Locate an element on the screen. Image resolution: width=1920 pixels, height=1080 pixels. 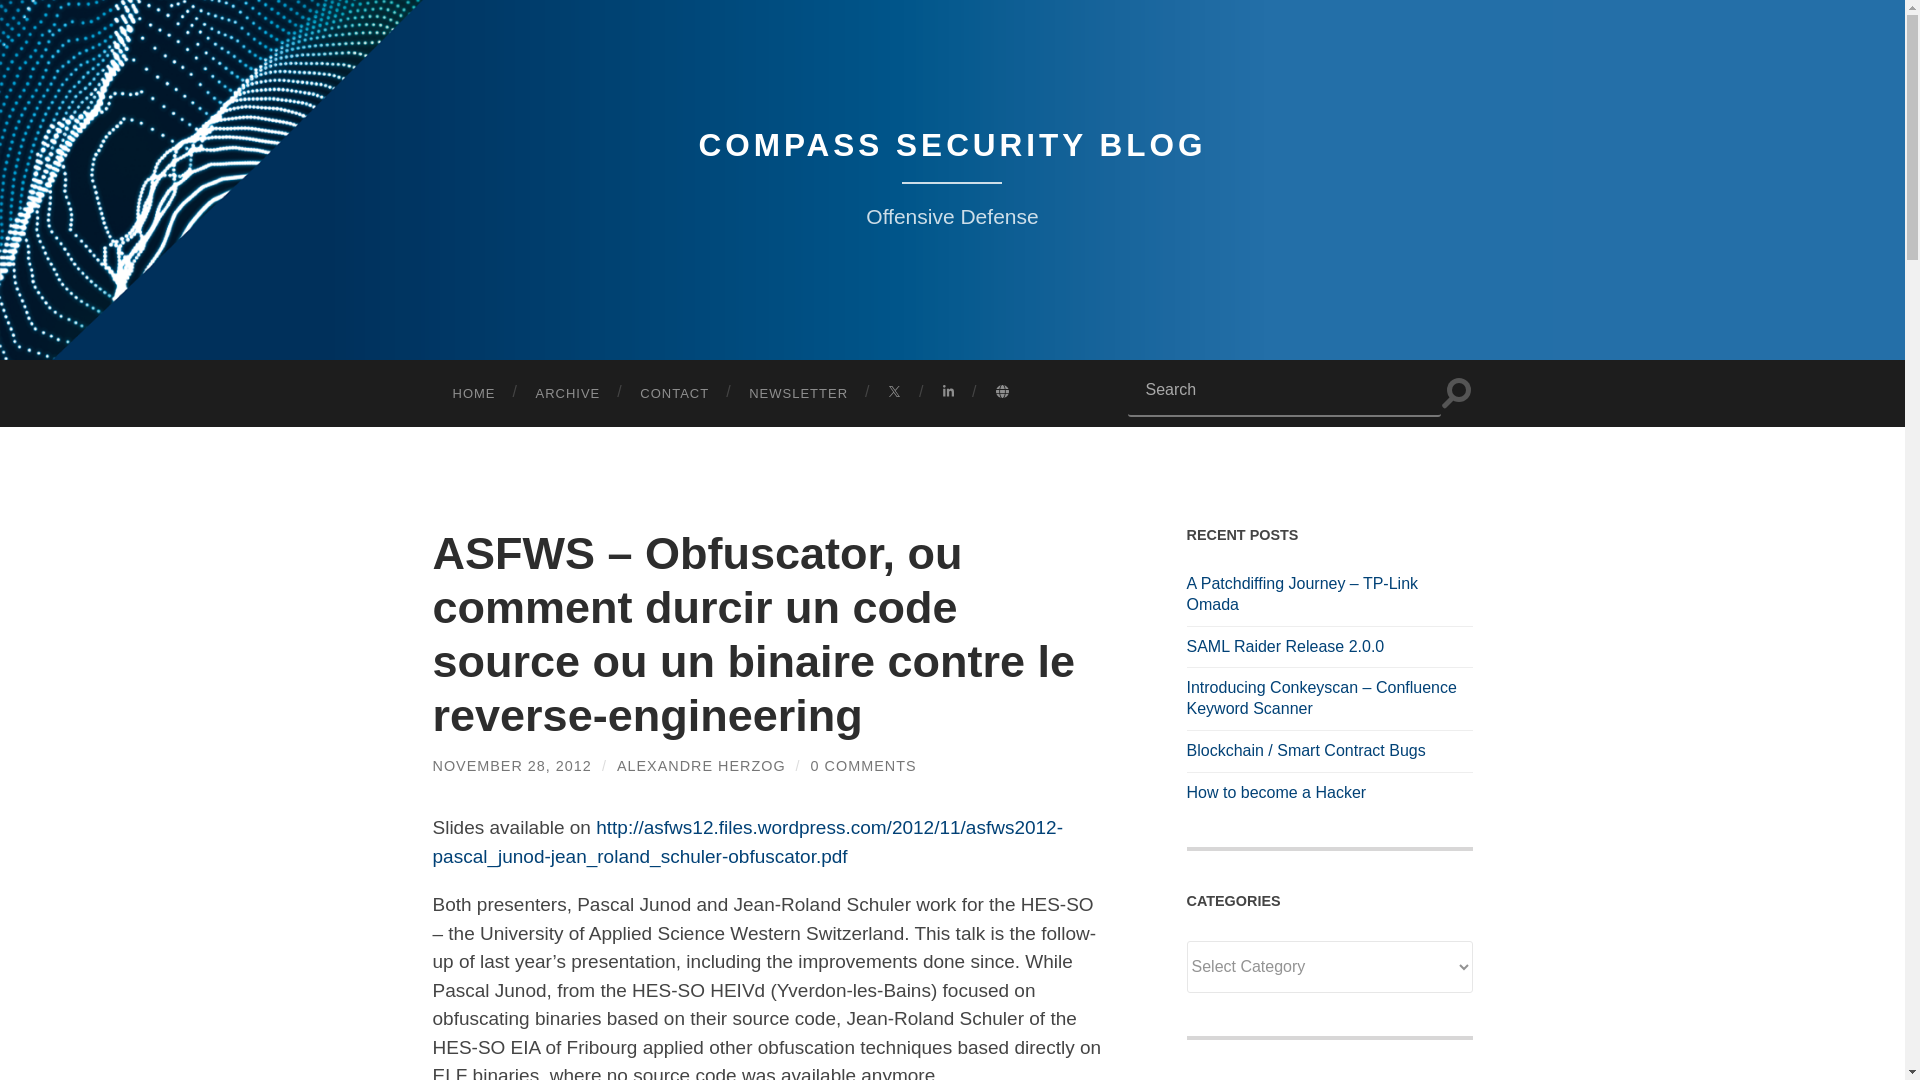
HOME is located at coordinates (473, 392).